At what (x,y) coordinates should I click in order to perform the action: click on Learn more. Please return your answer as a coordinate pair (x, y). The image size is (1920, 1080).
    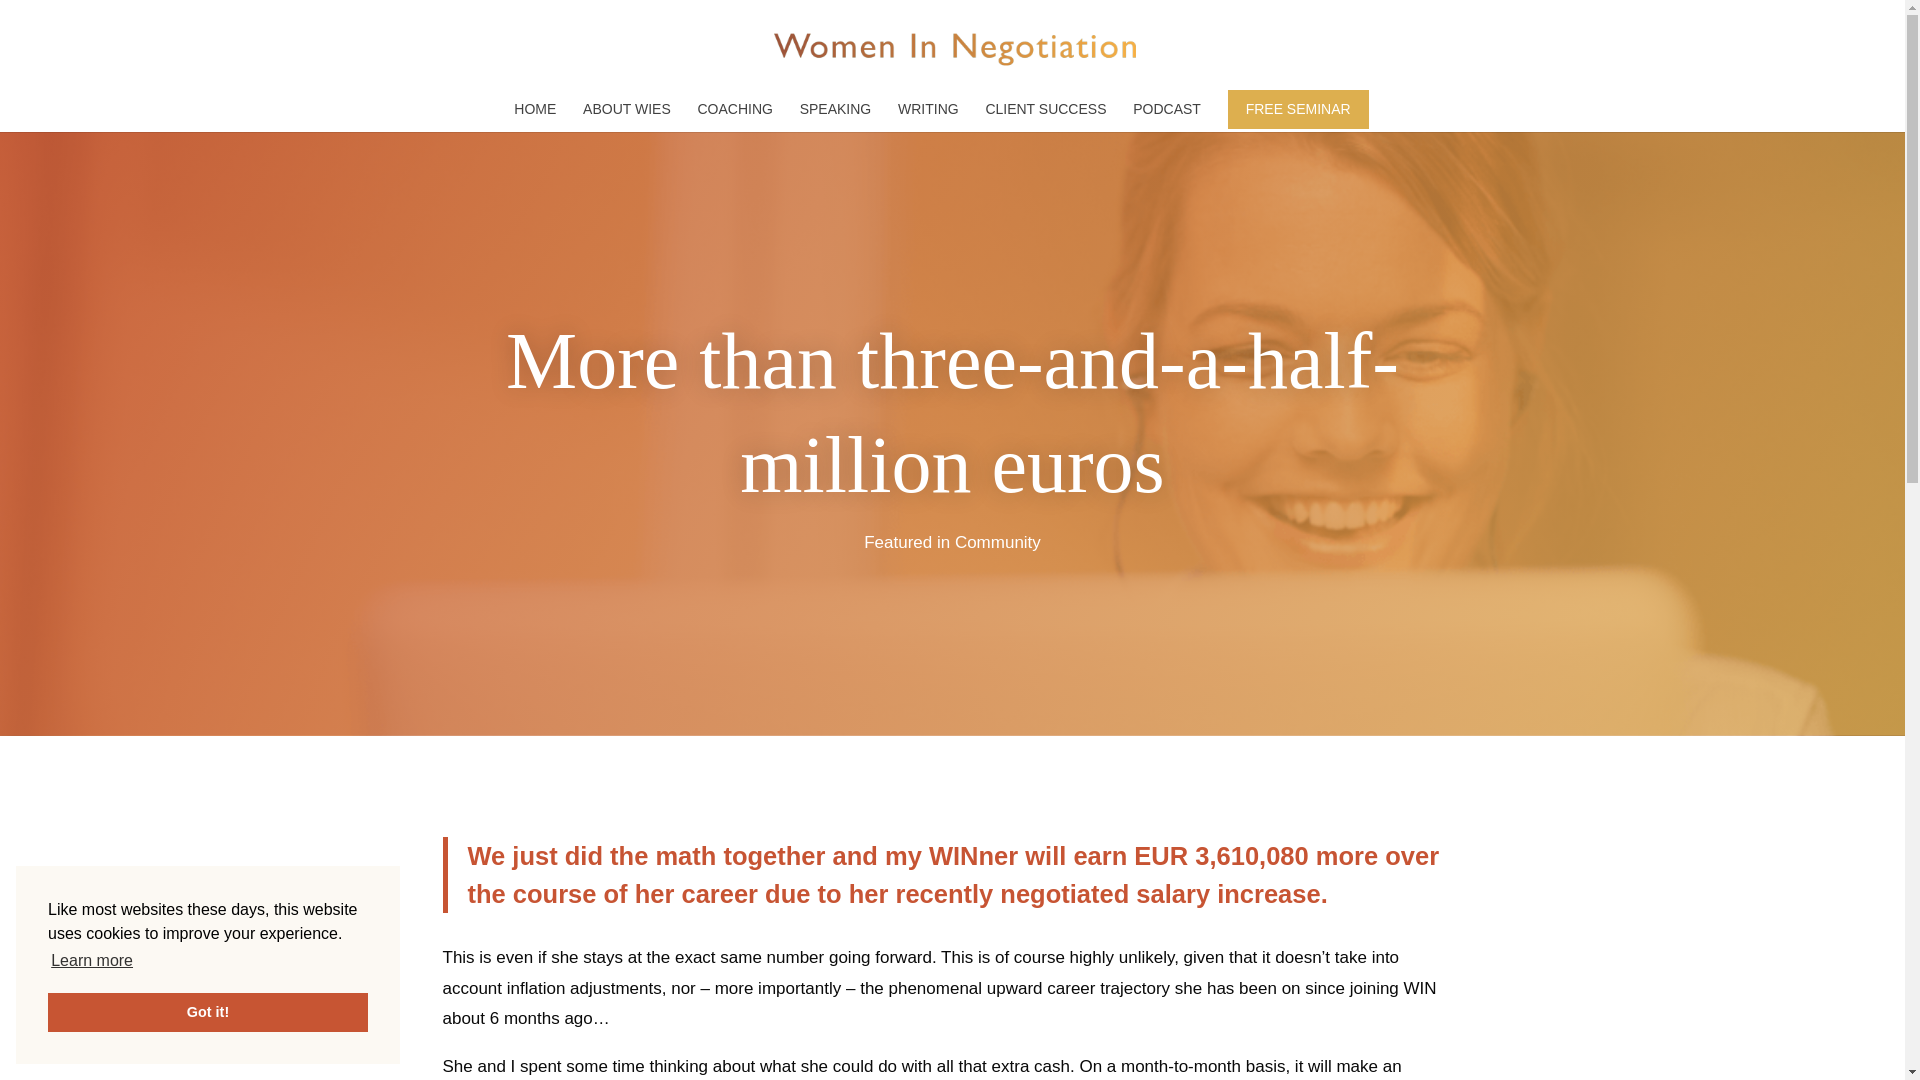
    Looking at the image, I should click on (92, 961).